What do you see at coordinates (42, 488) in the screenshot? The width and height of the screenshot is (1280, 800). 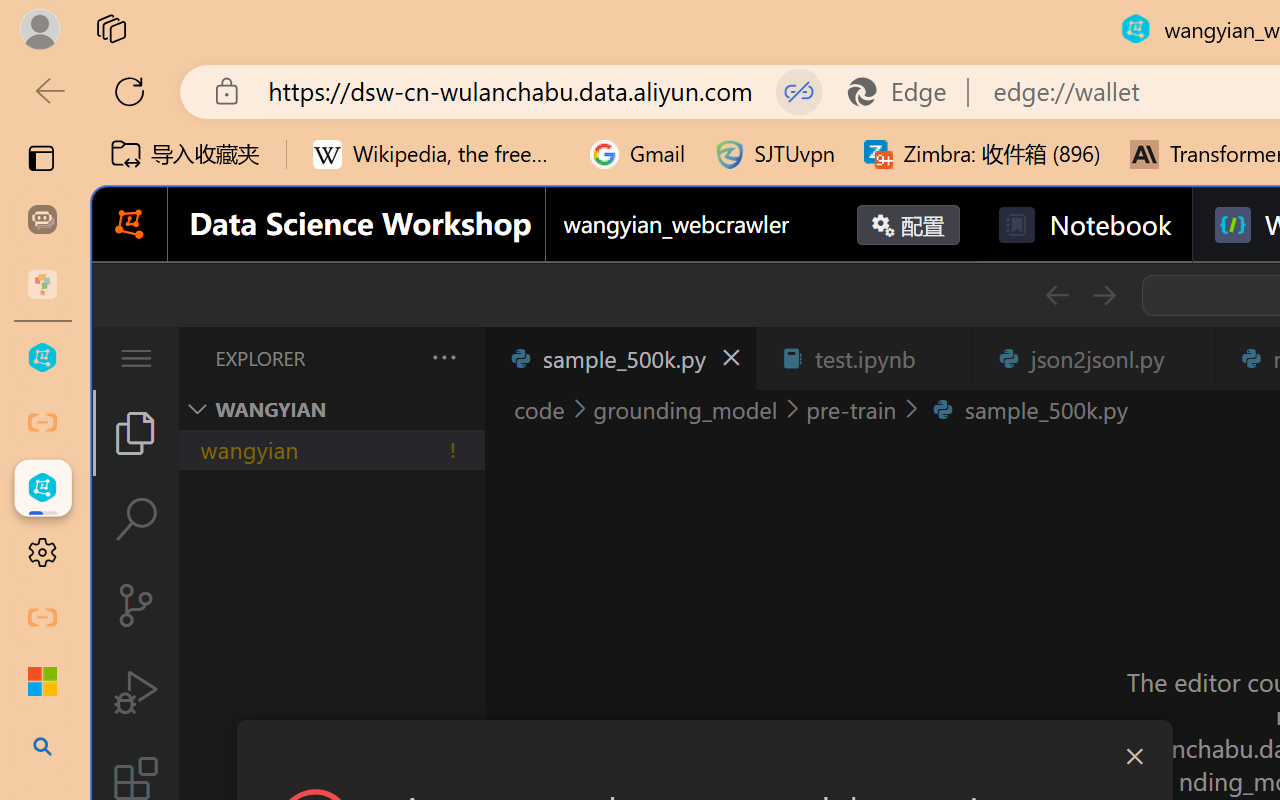 I see `wangyian_webcrawler - DSW` at bounding box center [42, 488].